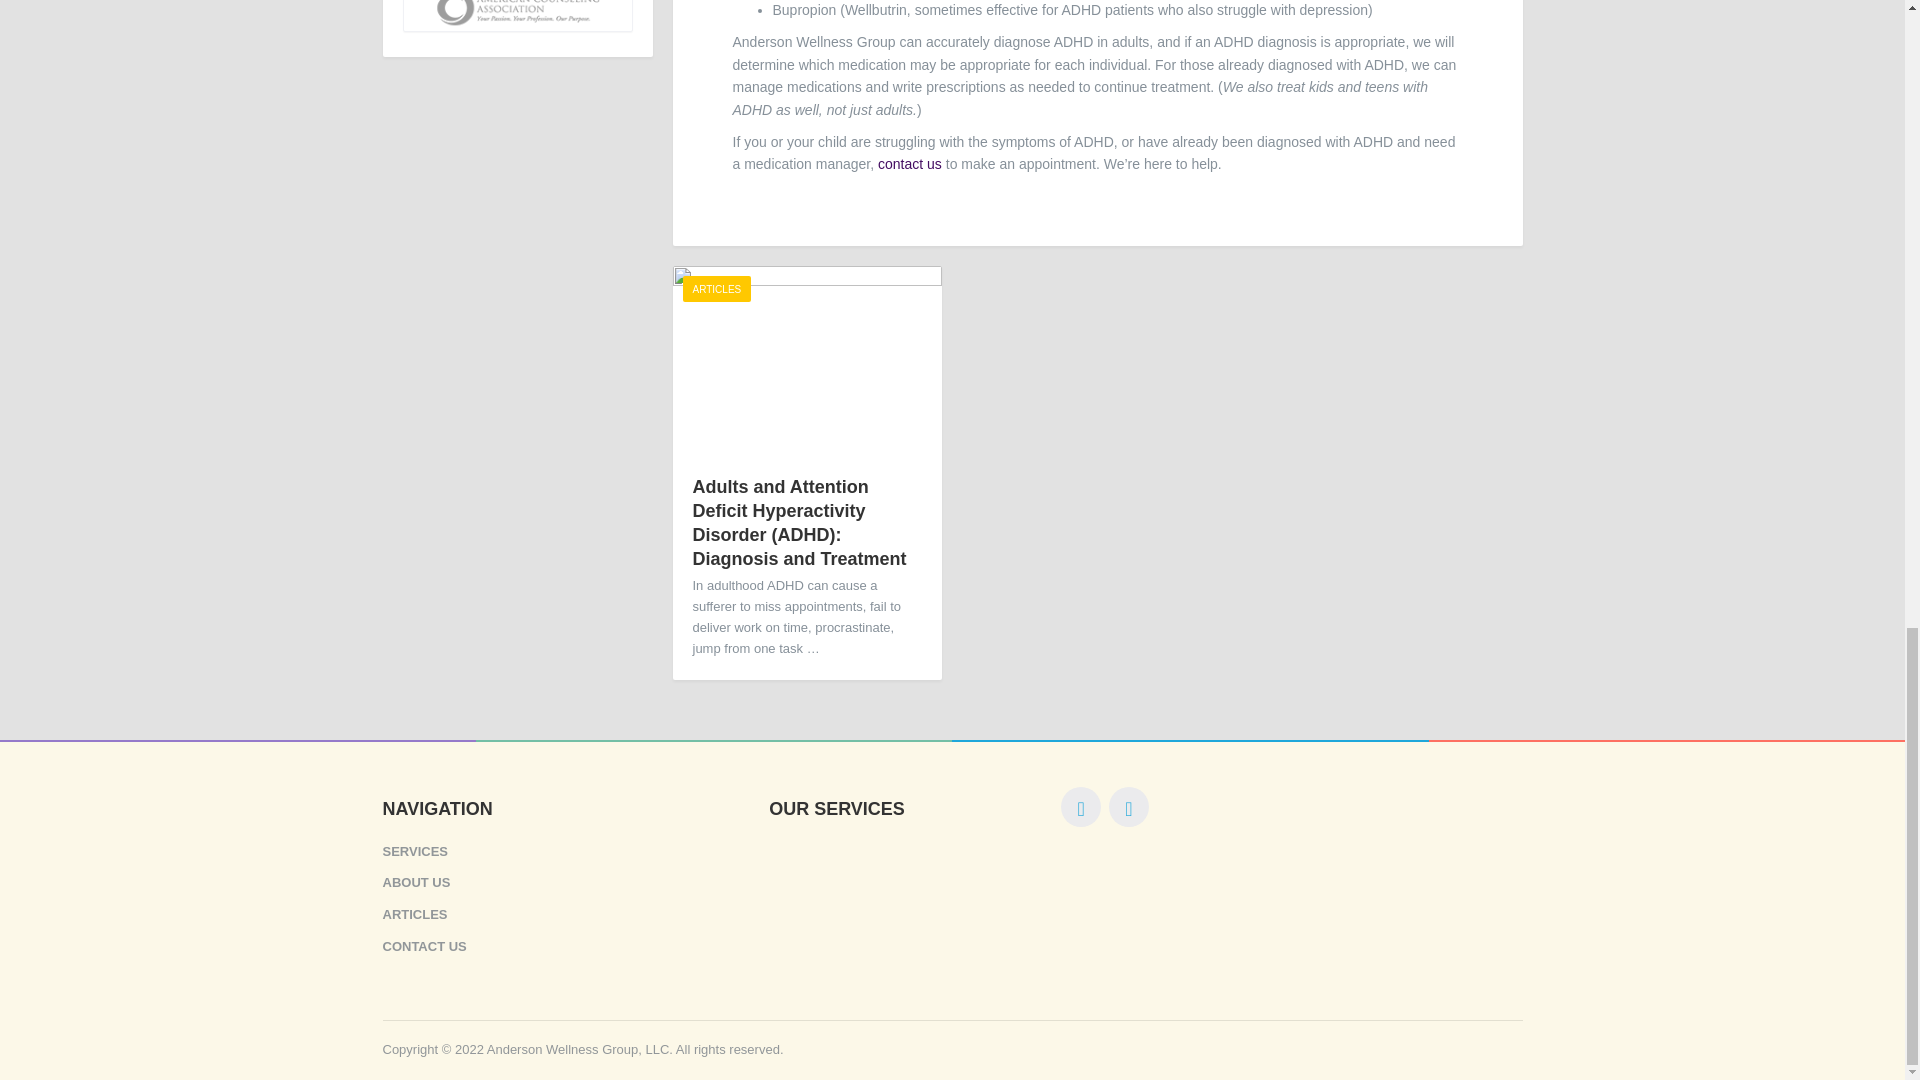 The image size is (1920, 1080). What do you see at coordinates (910, 163) in the screenshot?
I see `contact us` at bounding box center [910, 163].